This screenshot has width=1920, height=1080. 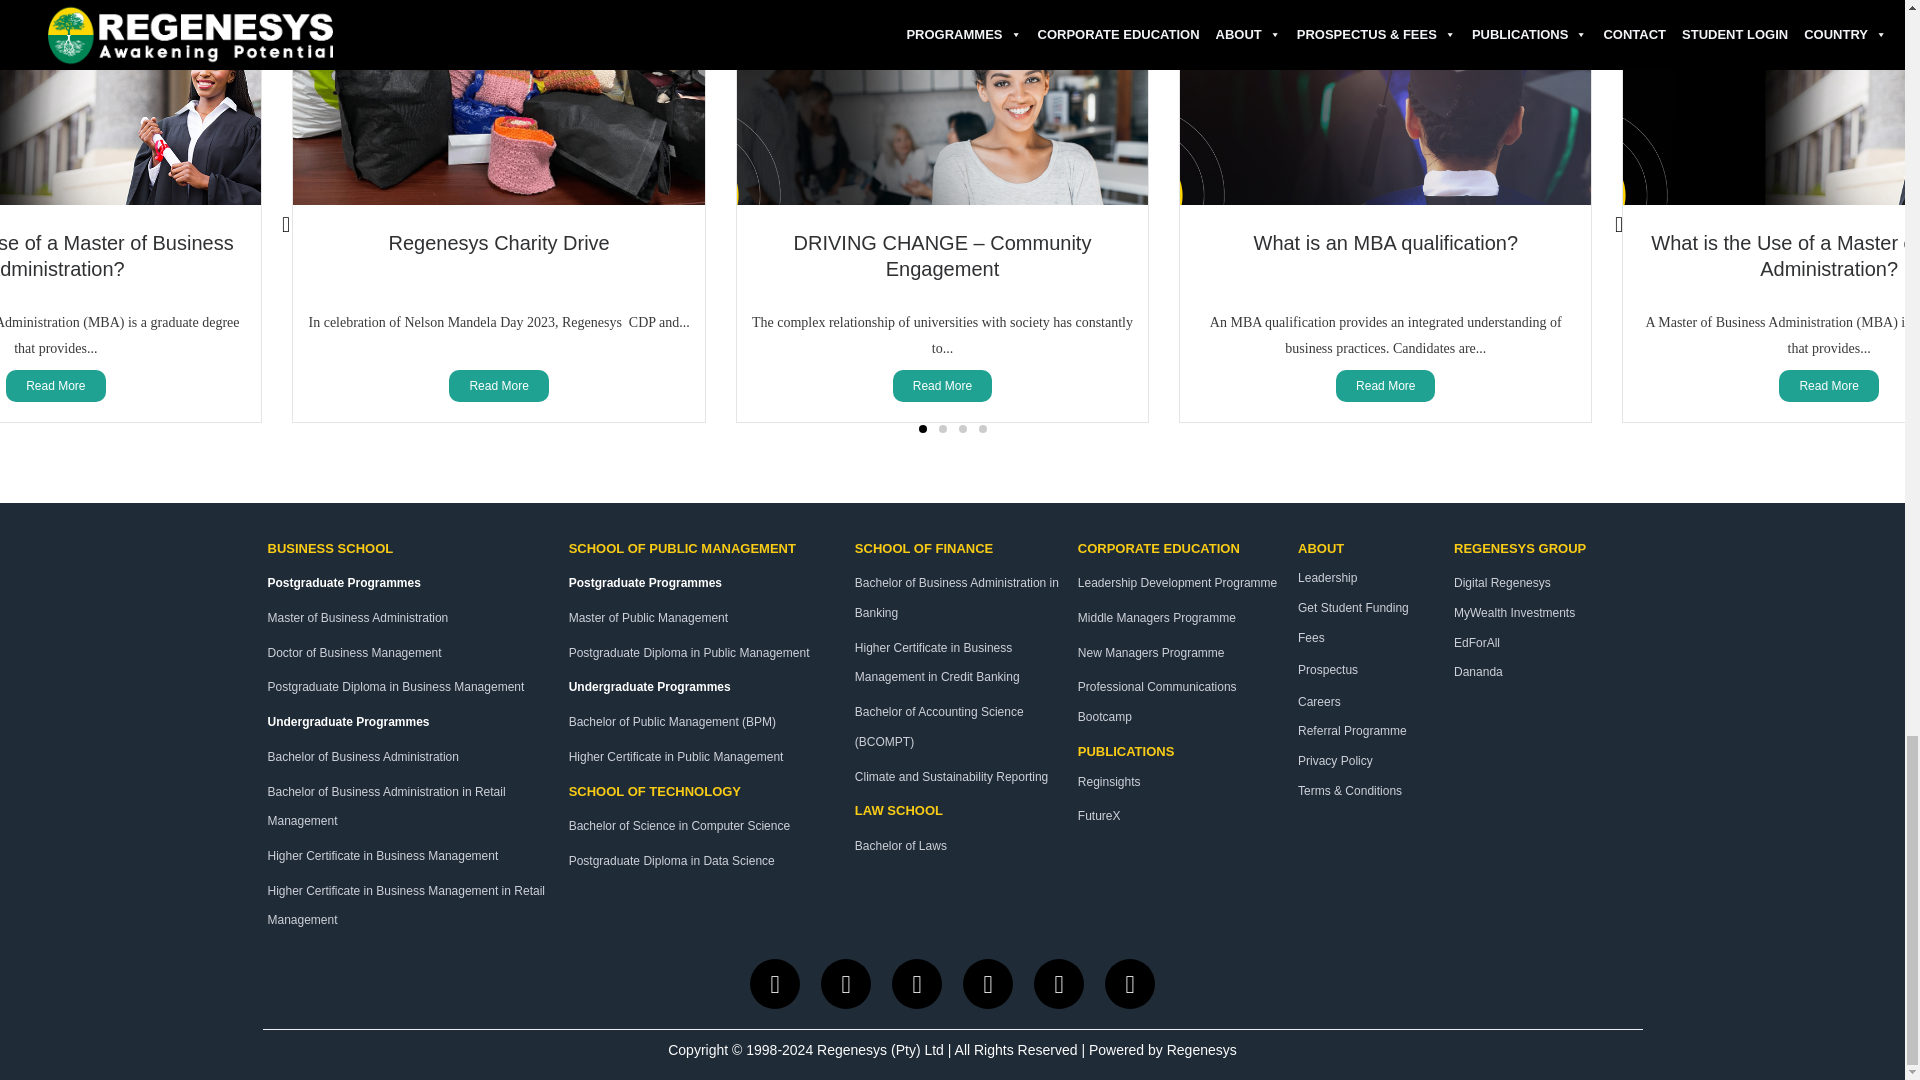 I want to click on What is an MBA qualification?, so click(x=1386, y=242).